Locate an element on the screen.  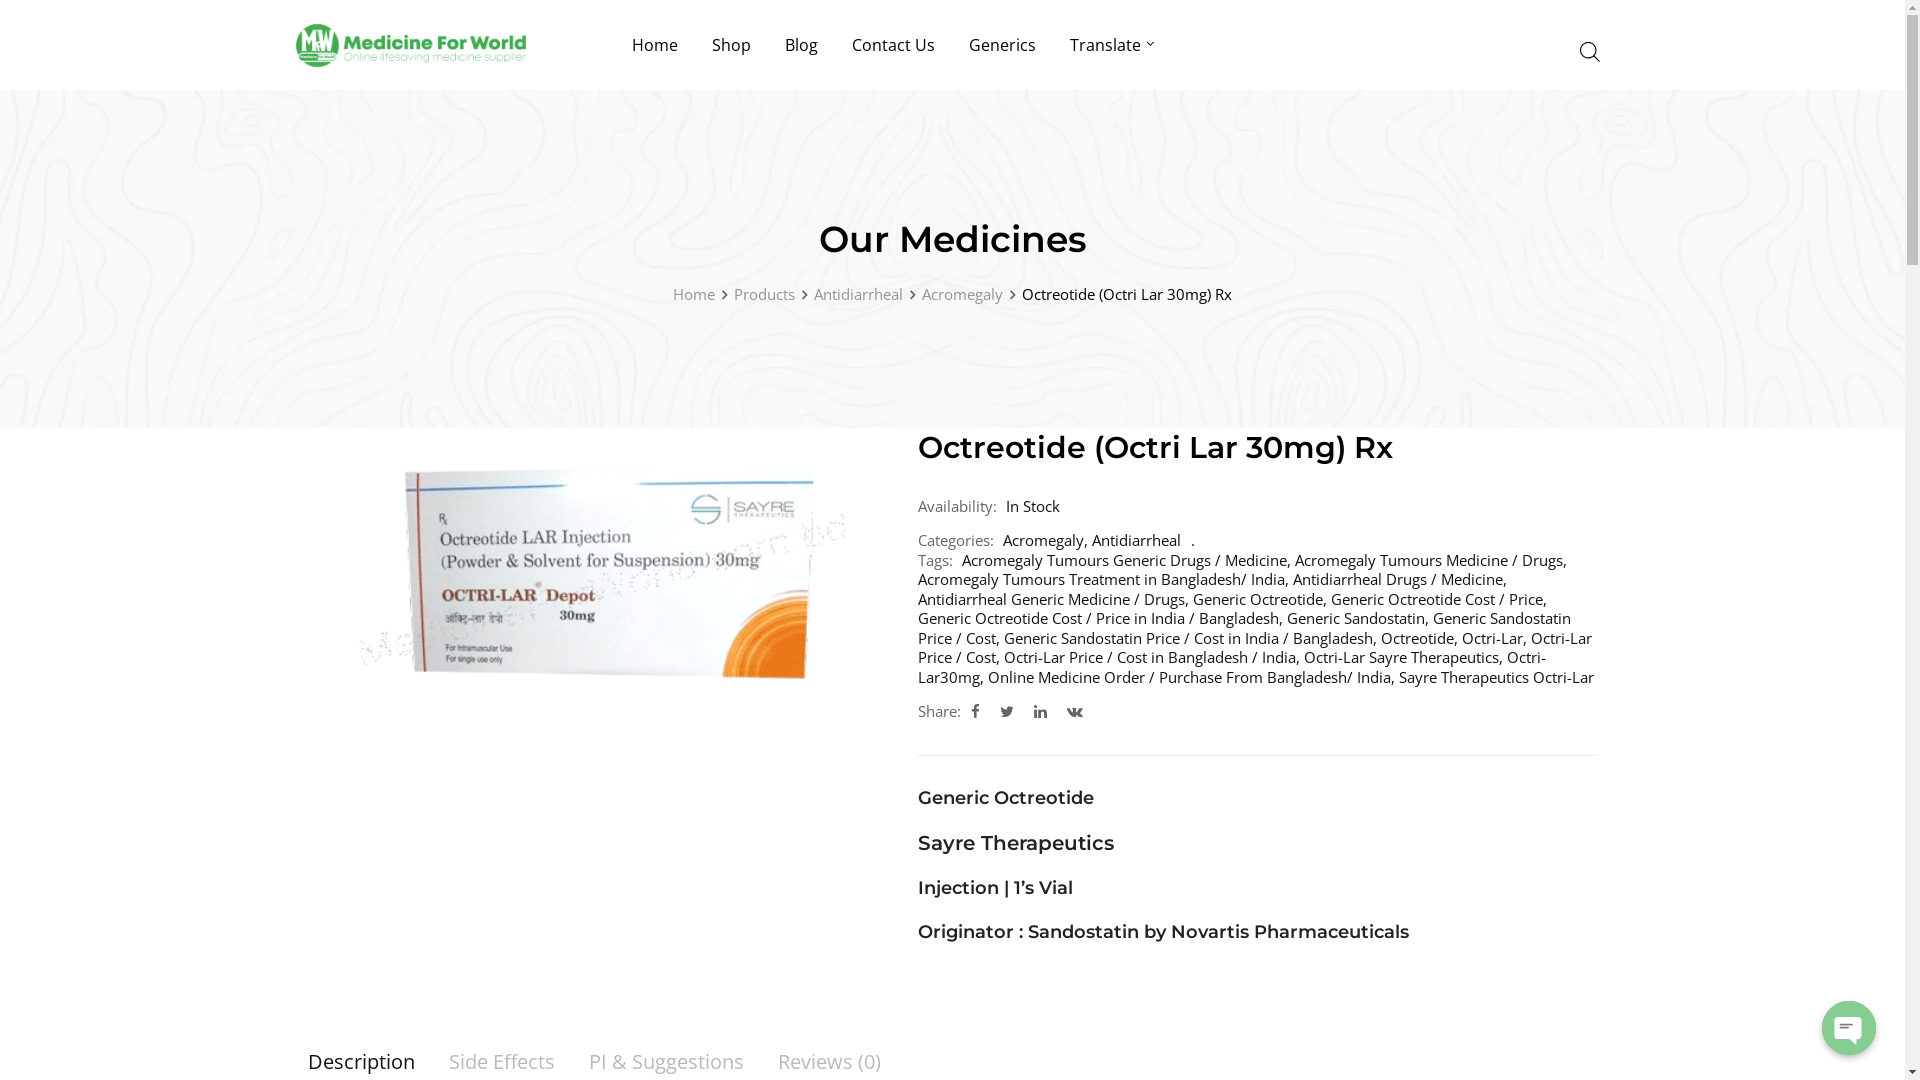
Generic Sandostatin Price / Cost is located at coordinates (1244, 628).